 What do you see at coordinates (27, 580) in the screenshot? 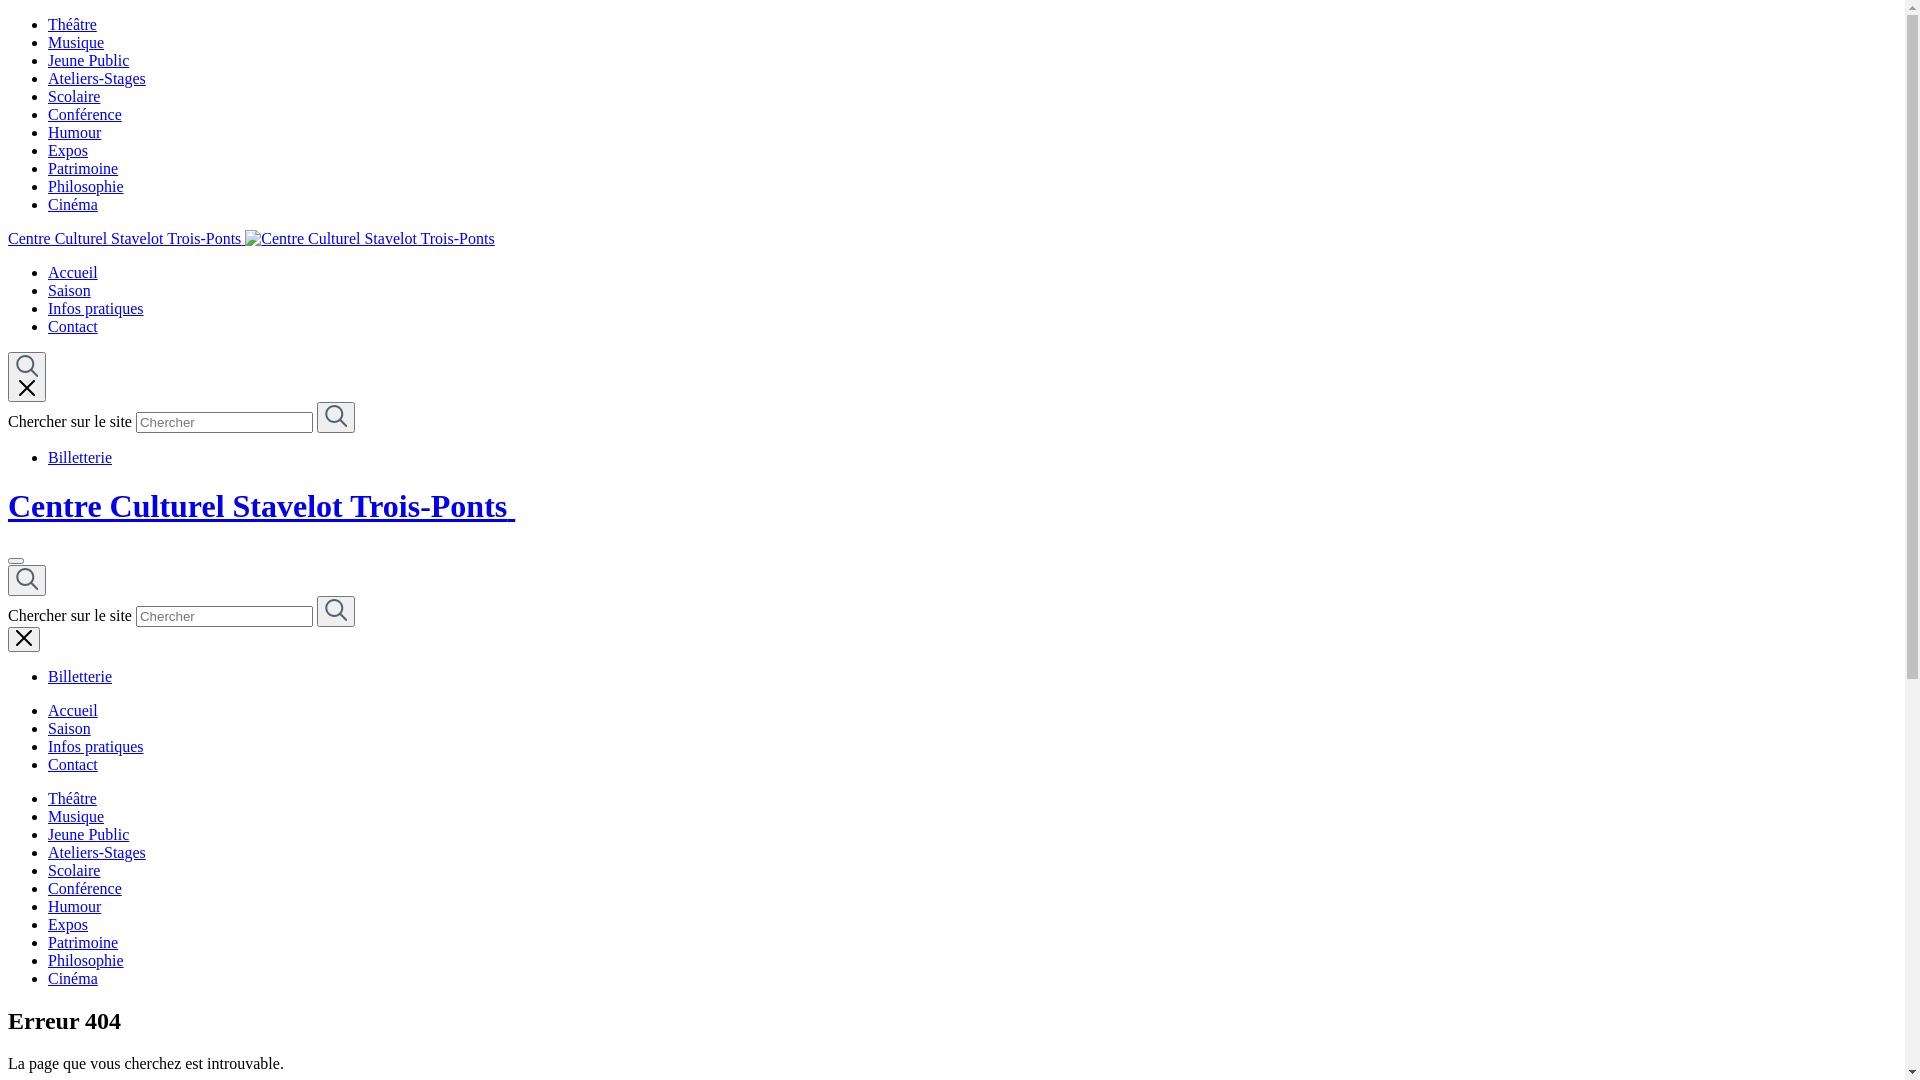
I see `Rechercher` at bounding box center [27, 580].